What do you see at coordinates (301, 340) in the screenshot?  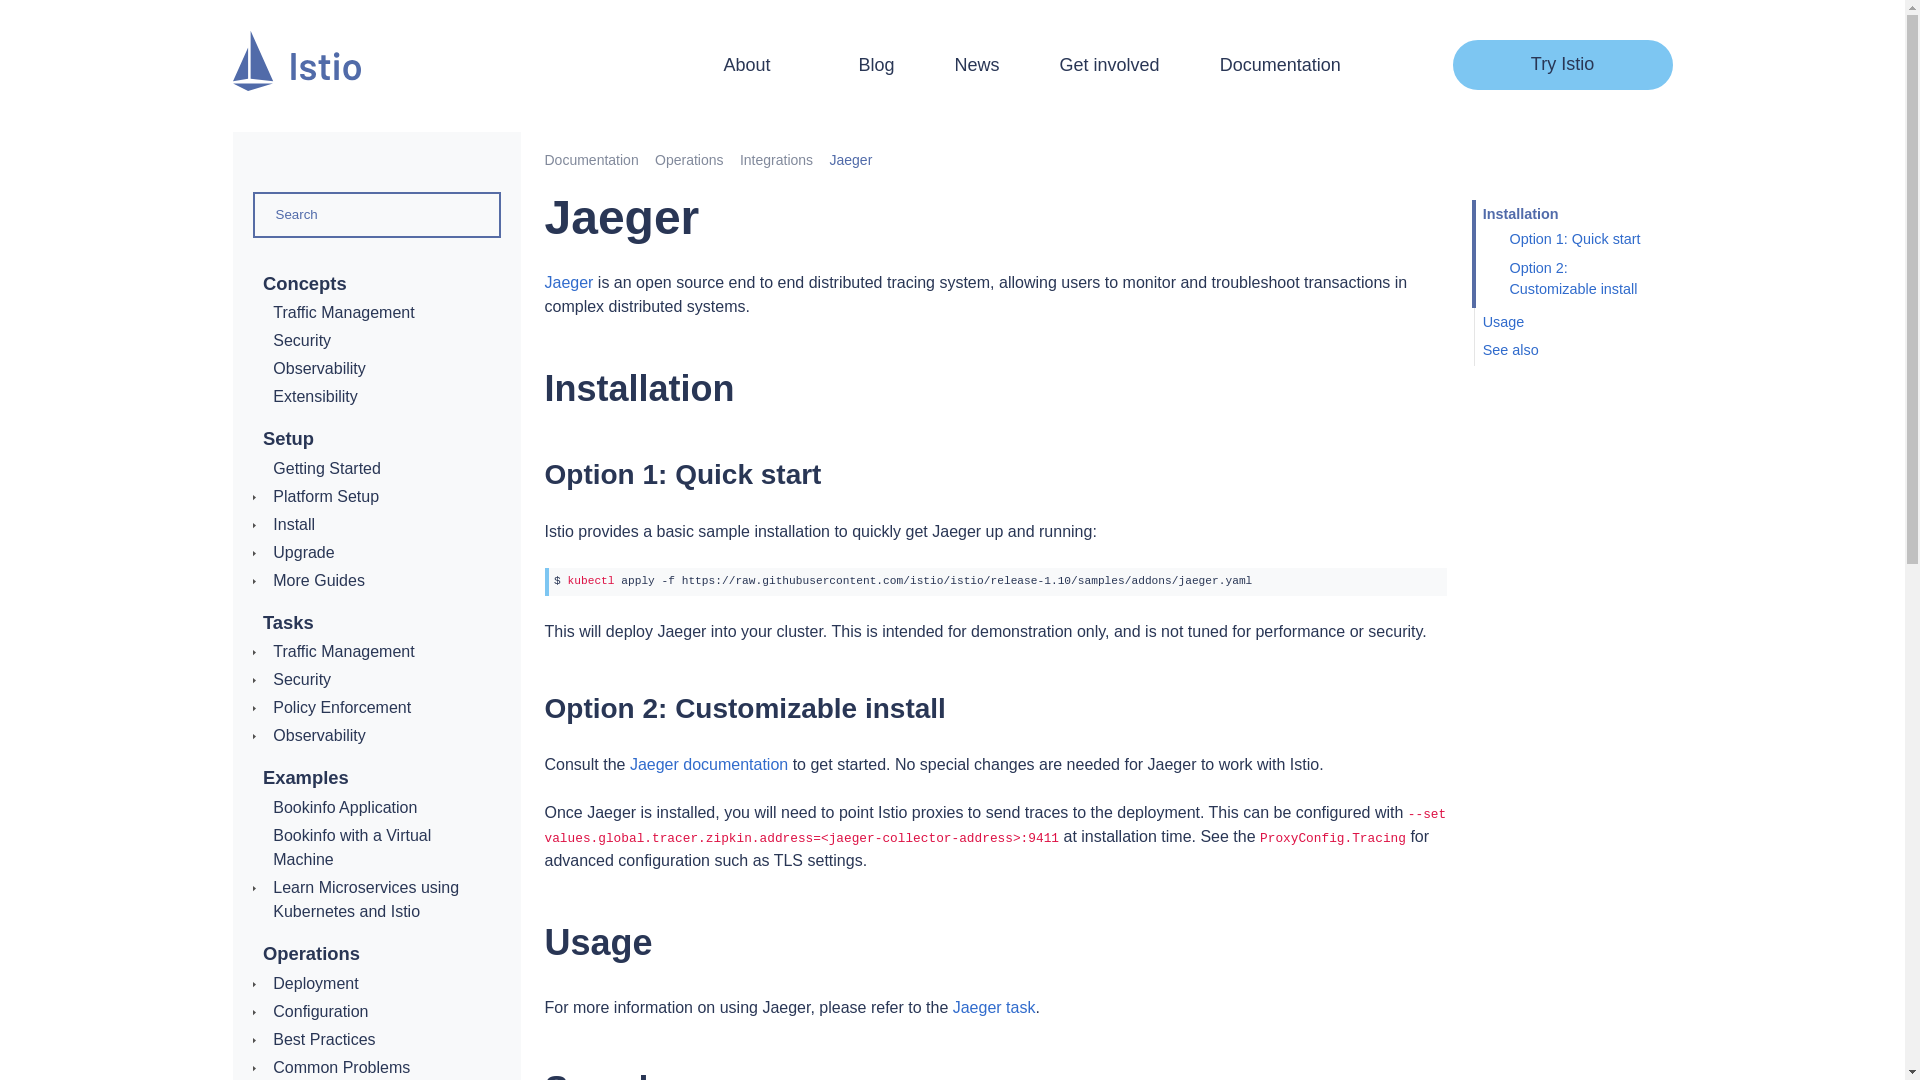 I see `Security` at bounding box center [301, 340].